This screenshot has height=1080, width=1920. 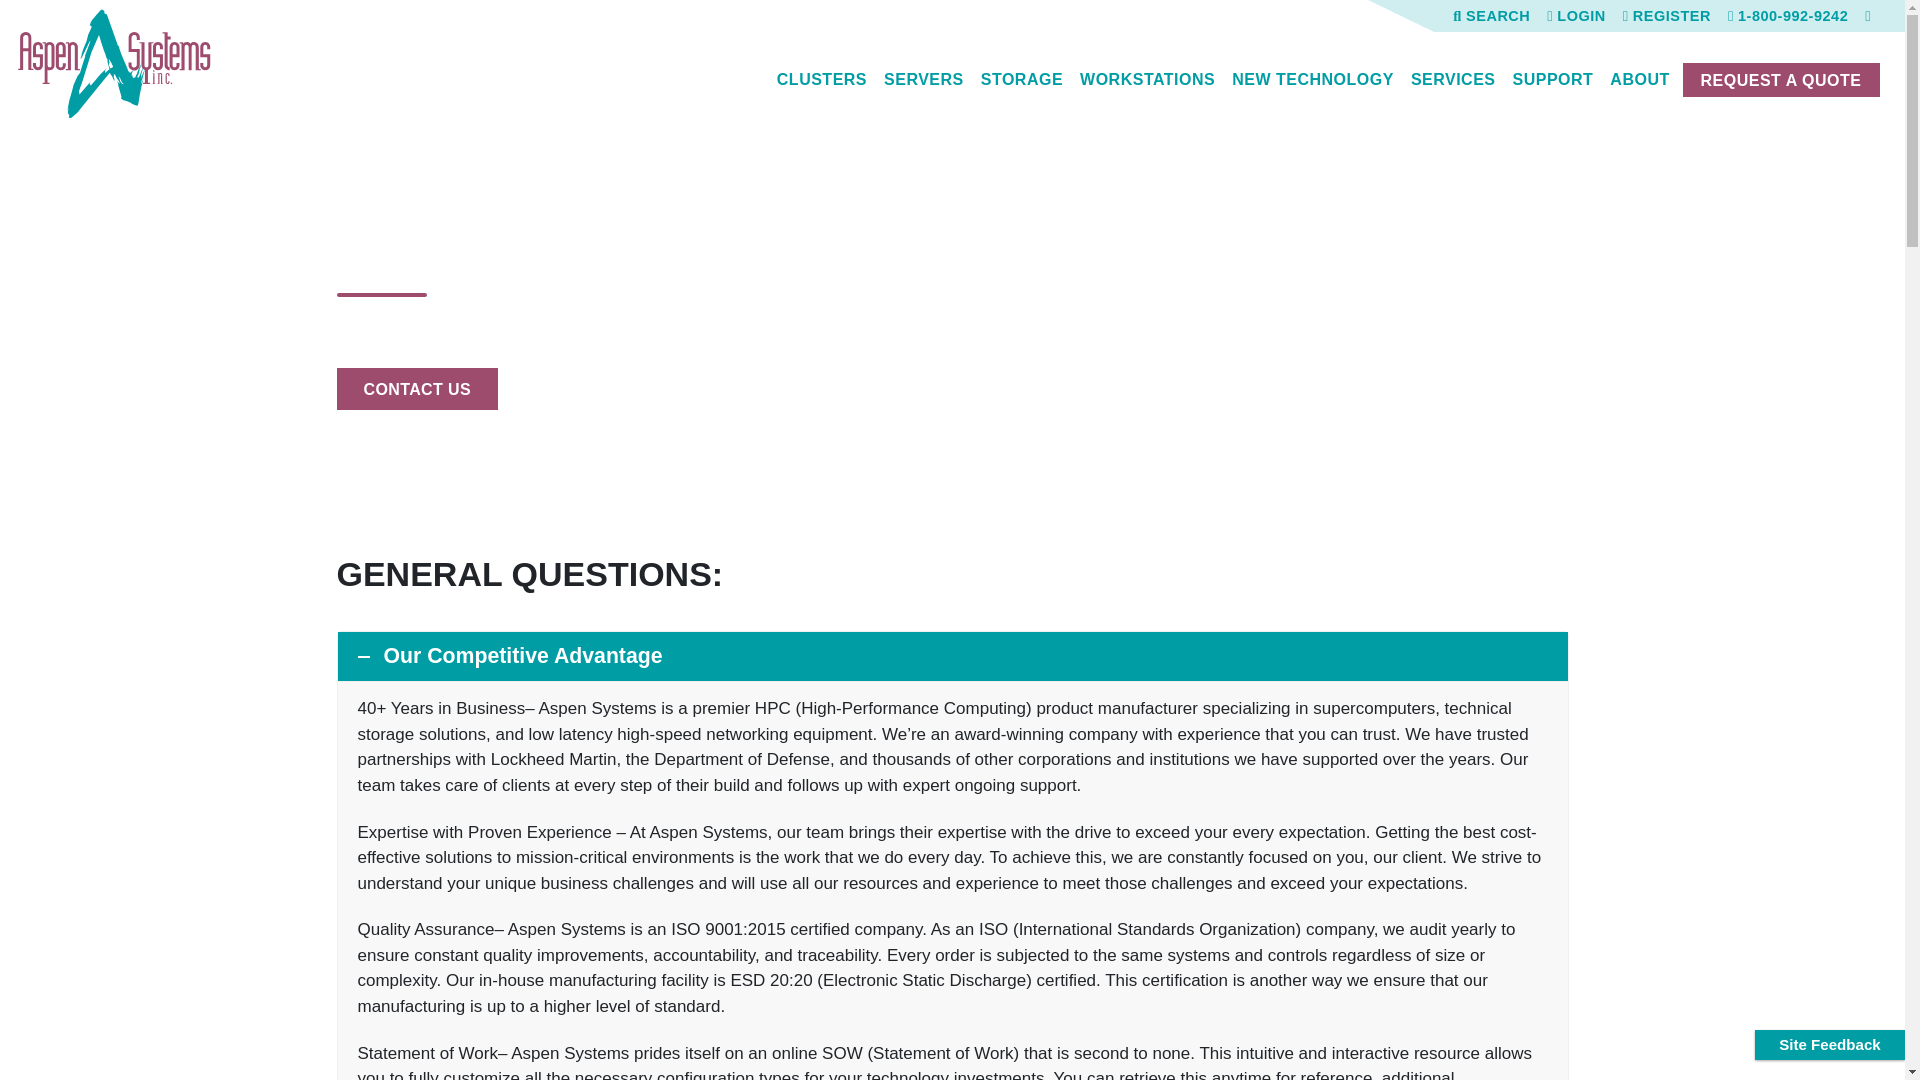 What do you see at coordinates (1021, 79) in the screenshot?
I see `STORAGE` at bounding box center [1021, 79].